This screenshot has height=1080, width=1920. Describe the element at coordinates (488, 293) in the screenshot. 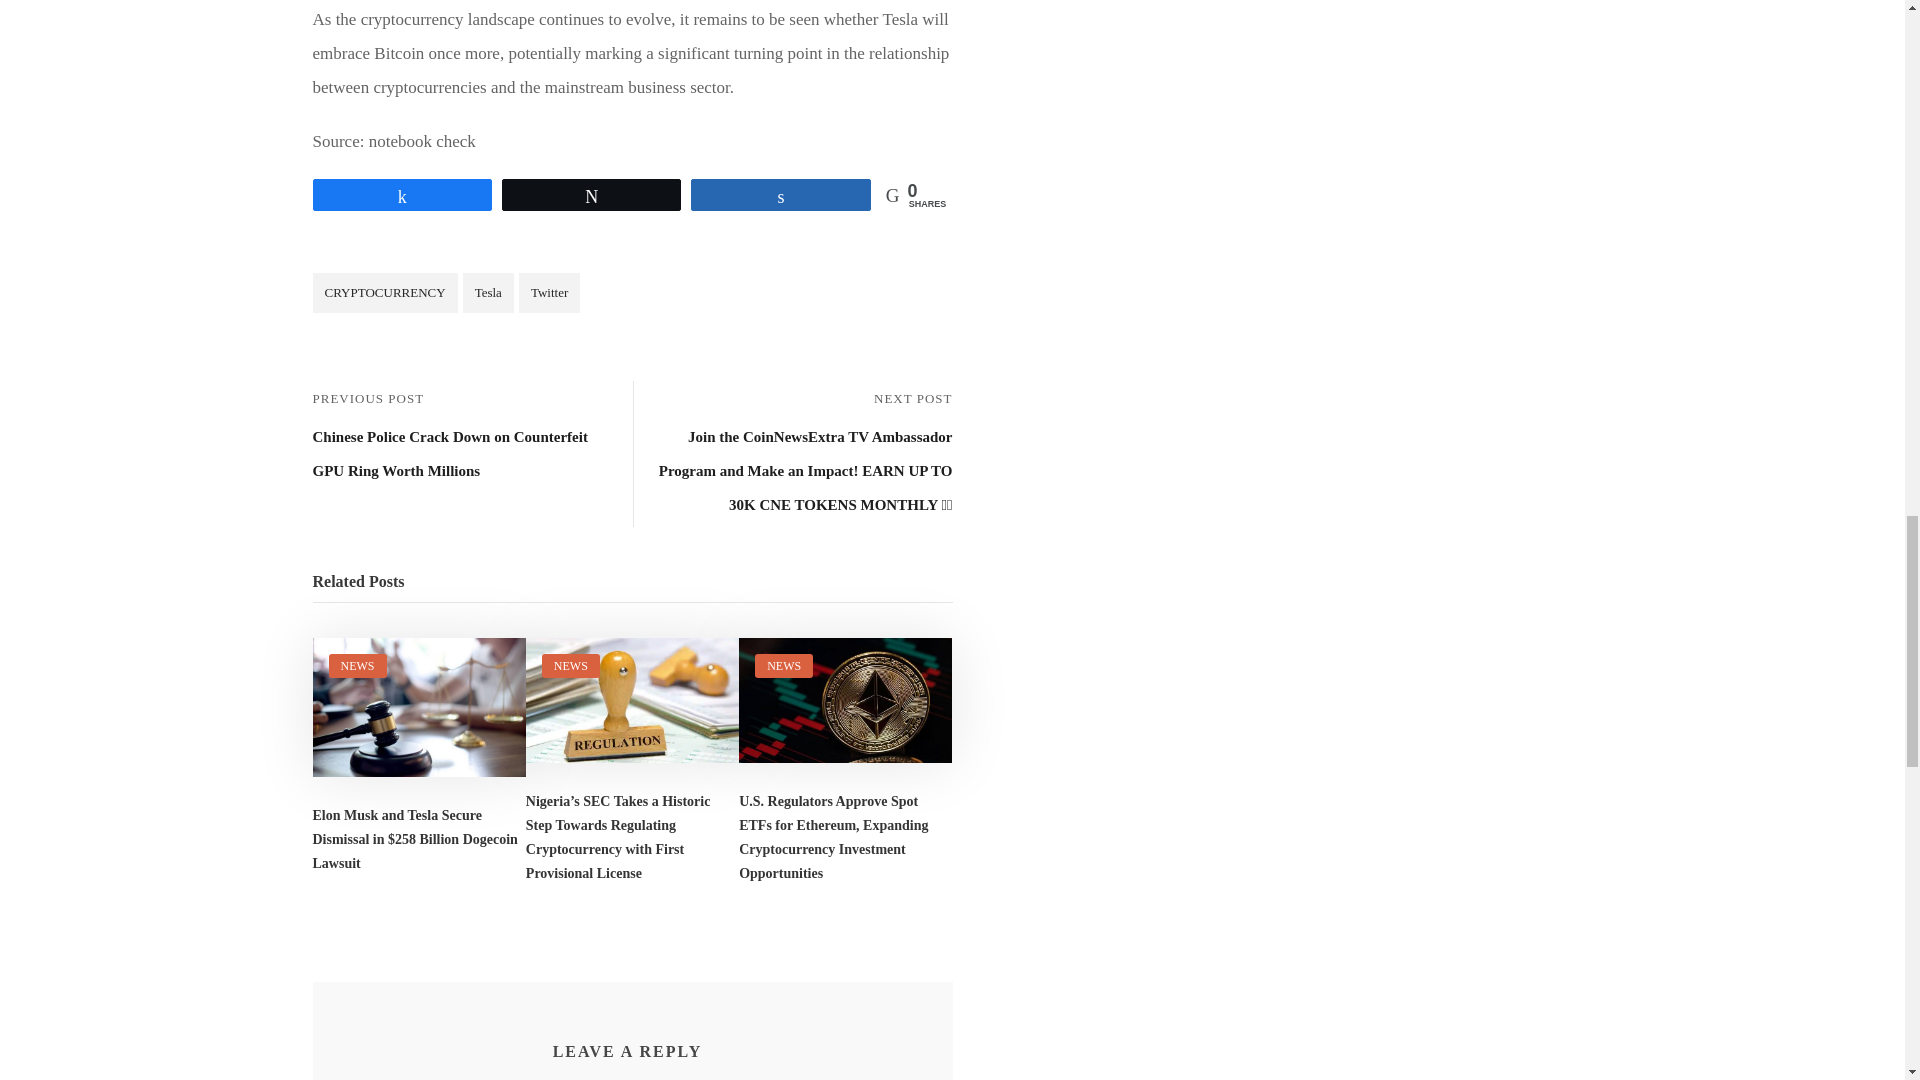

I see `Tesla` at that location.